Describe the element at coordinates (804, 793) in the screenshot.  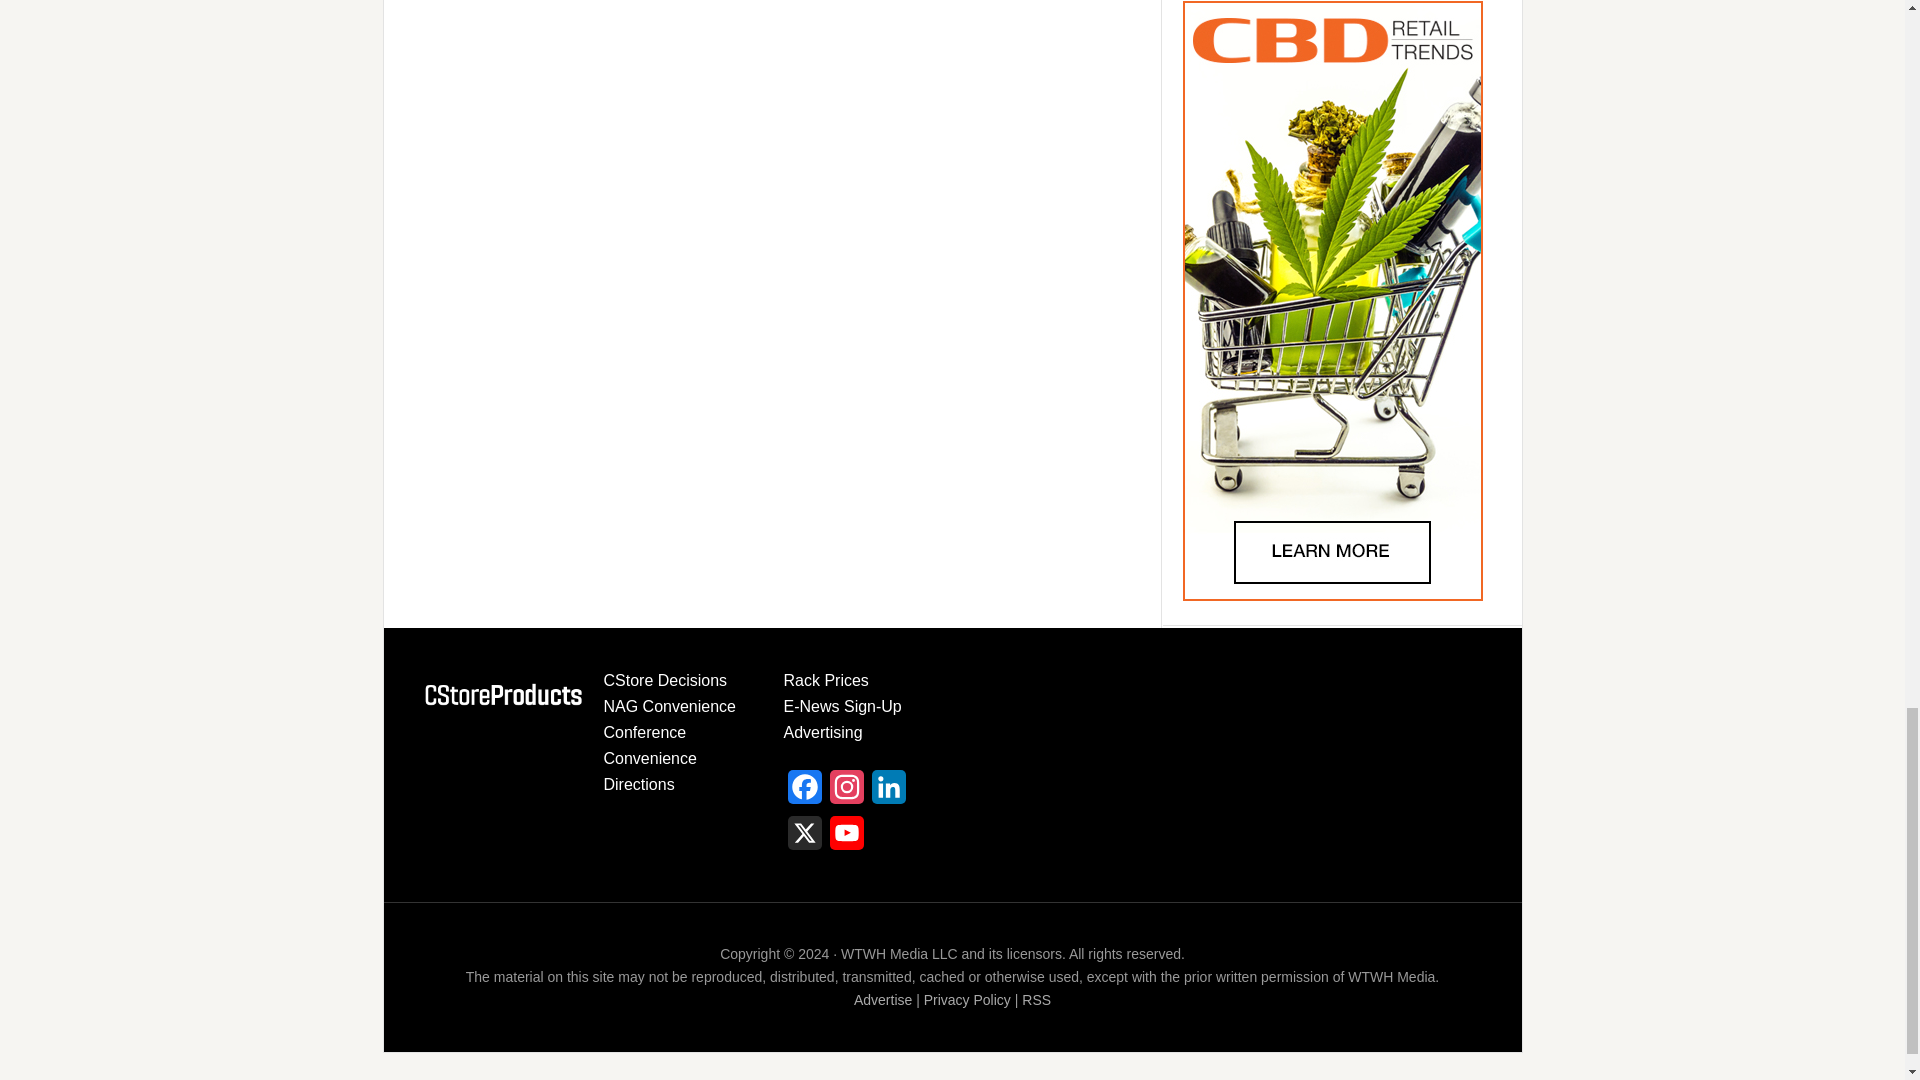
I see `Facebook` at that location.